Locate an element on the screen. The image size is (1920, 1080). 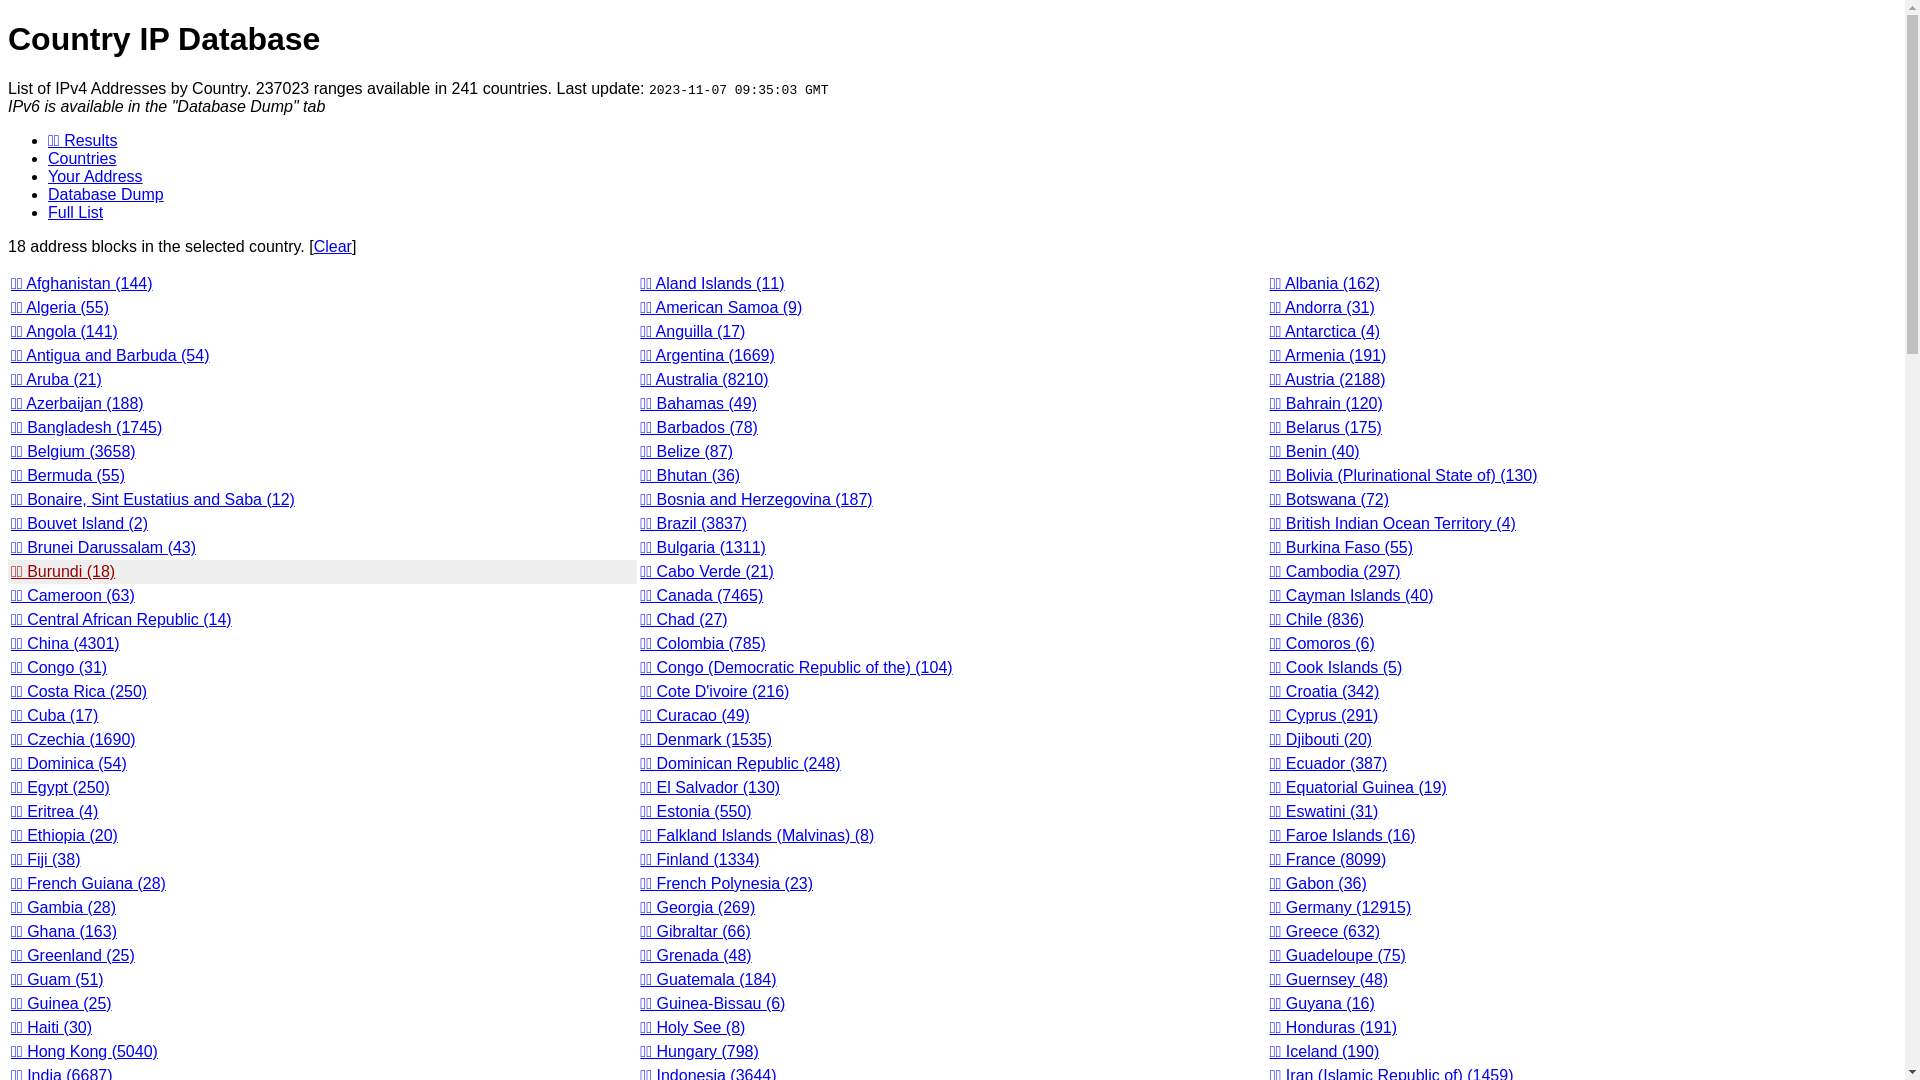
Your Address is located at coordinates (96, 176).